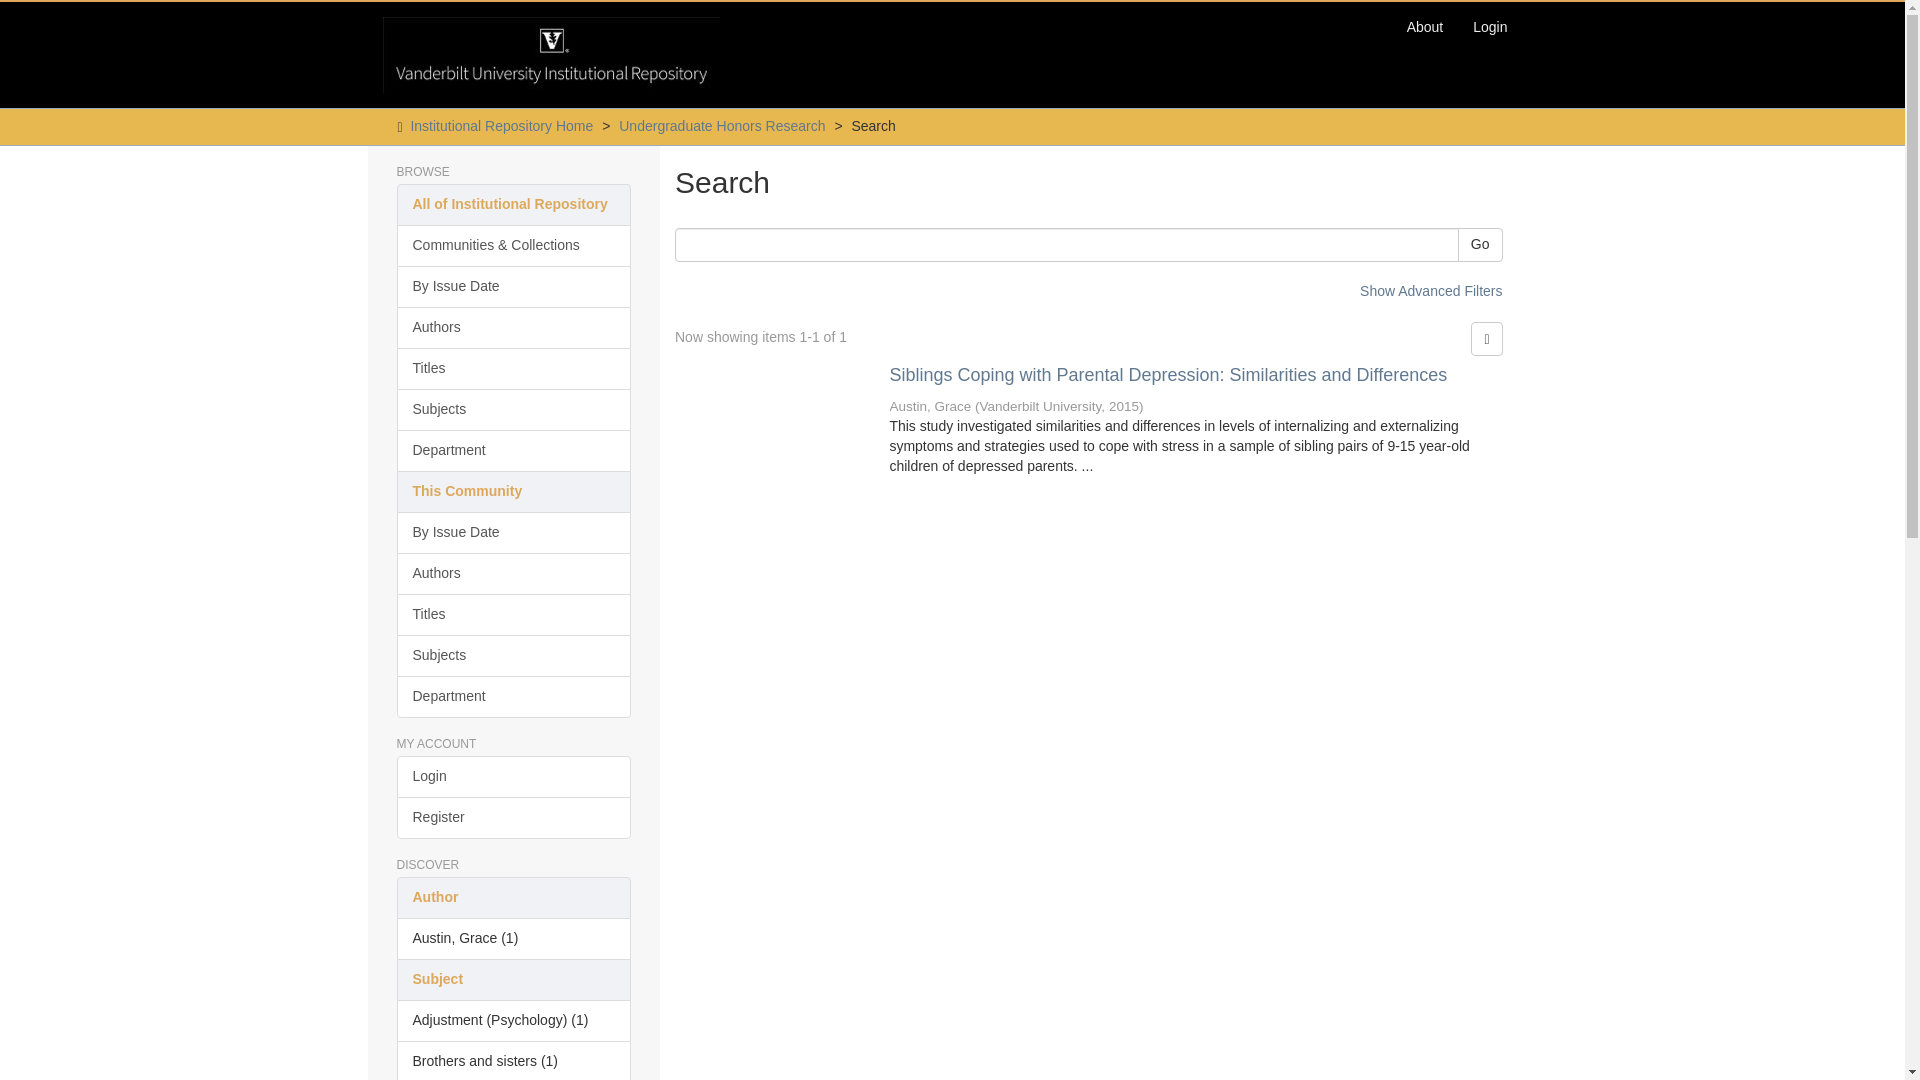  What do you see at coordinates (513, 327) in the screenshot?
I see `Authors` at bounding box center [513, 327].